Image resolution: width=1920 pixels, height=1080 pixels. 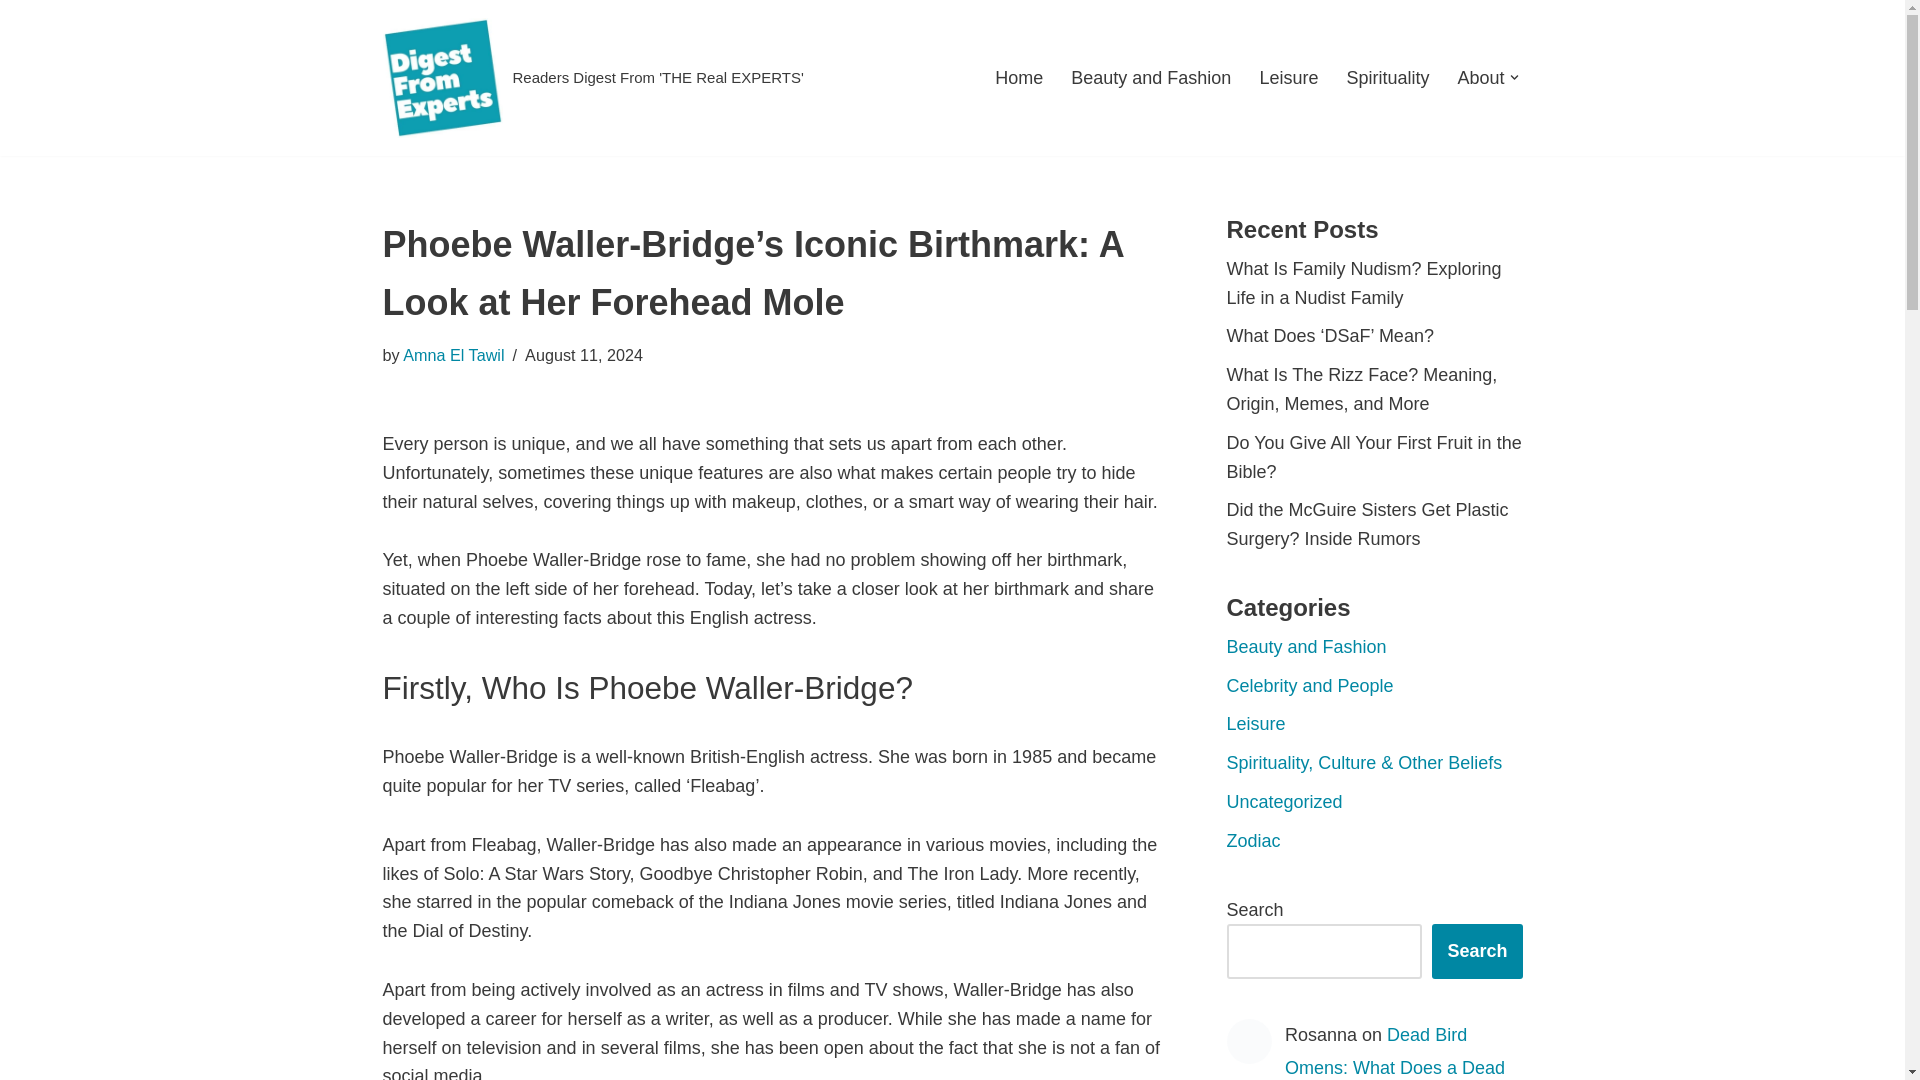 I want to click on Beauty and Fashion, so click(x=1306, y=646).